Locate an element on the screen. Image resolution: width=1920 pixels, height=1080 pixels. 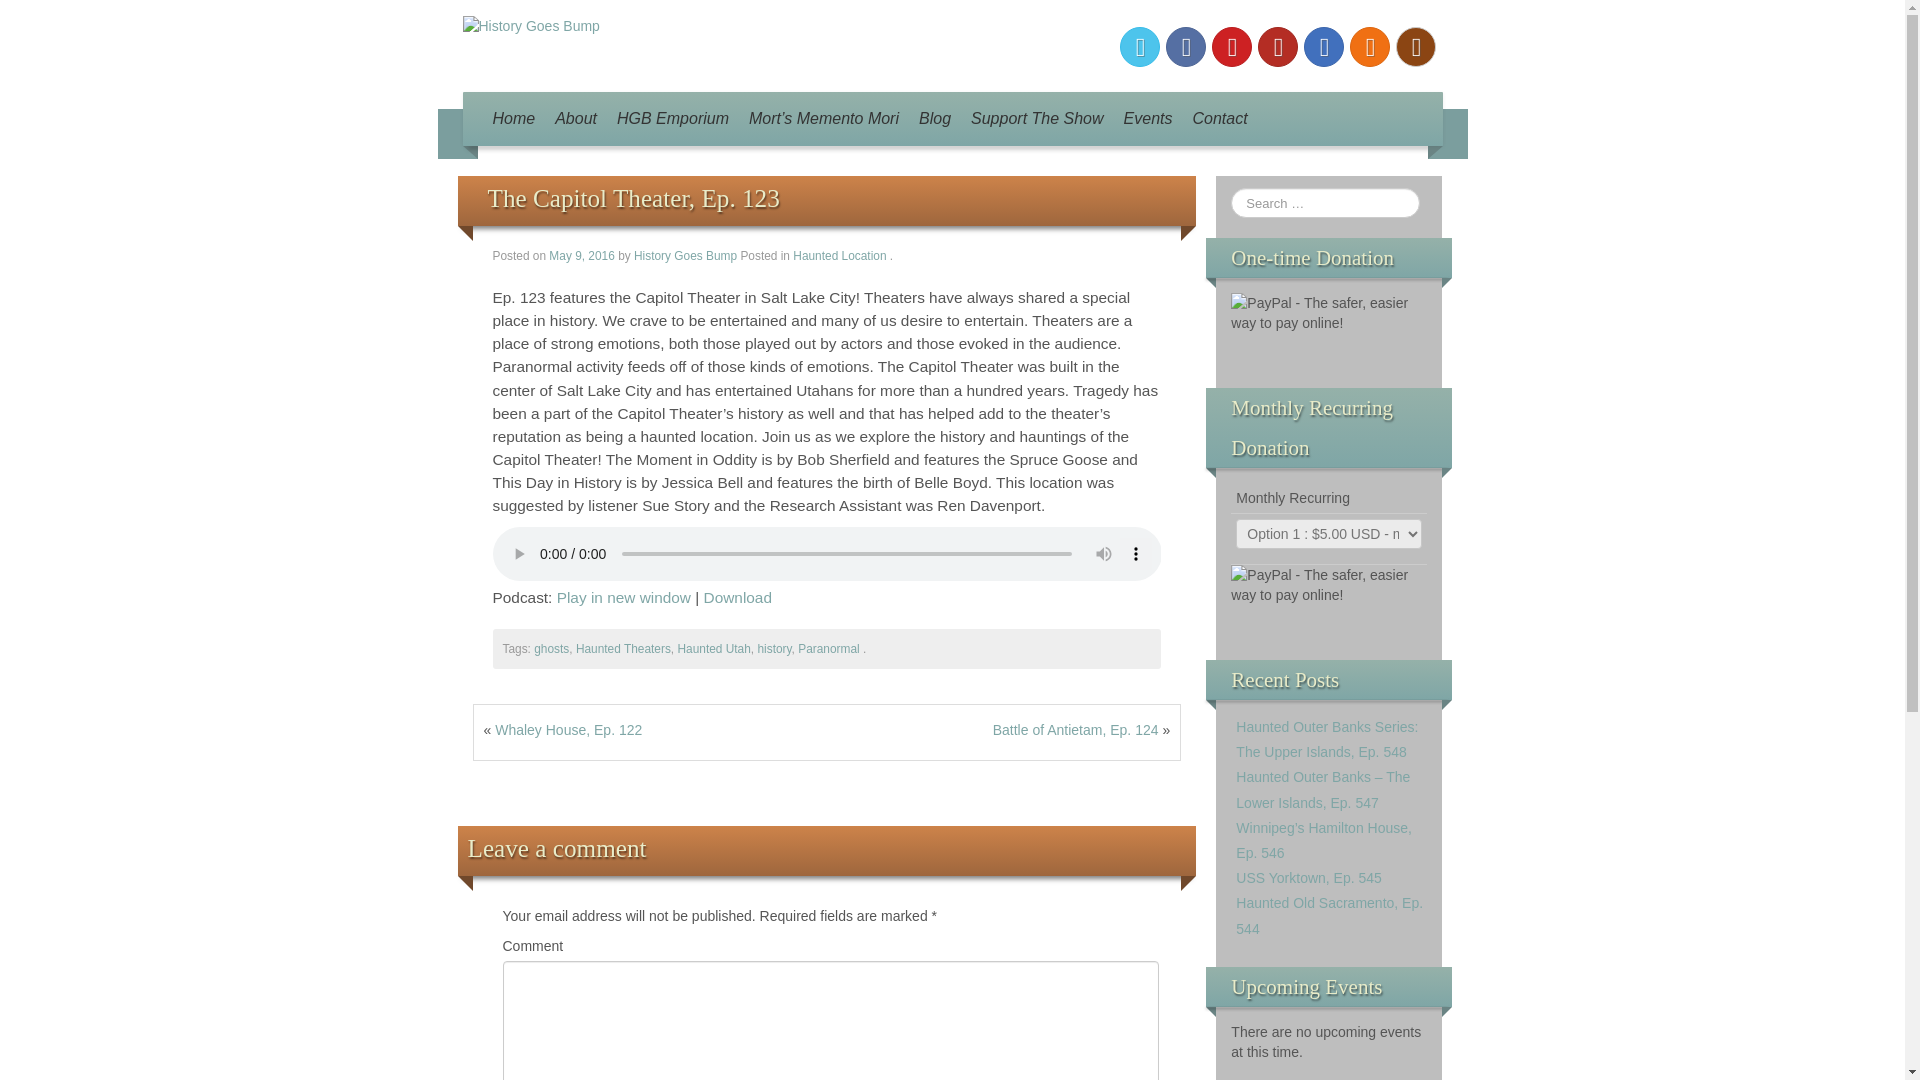
May 9, 2016 is located at coordinates (584, 256).